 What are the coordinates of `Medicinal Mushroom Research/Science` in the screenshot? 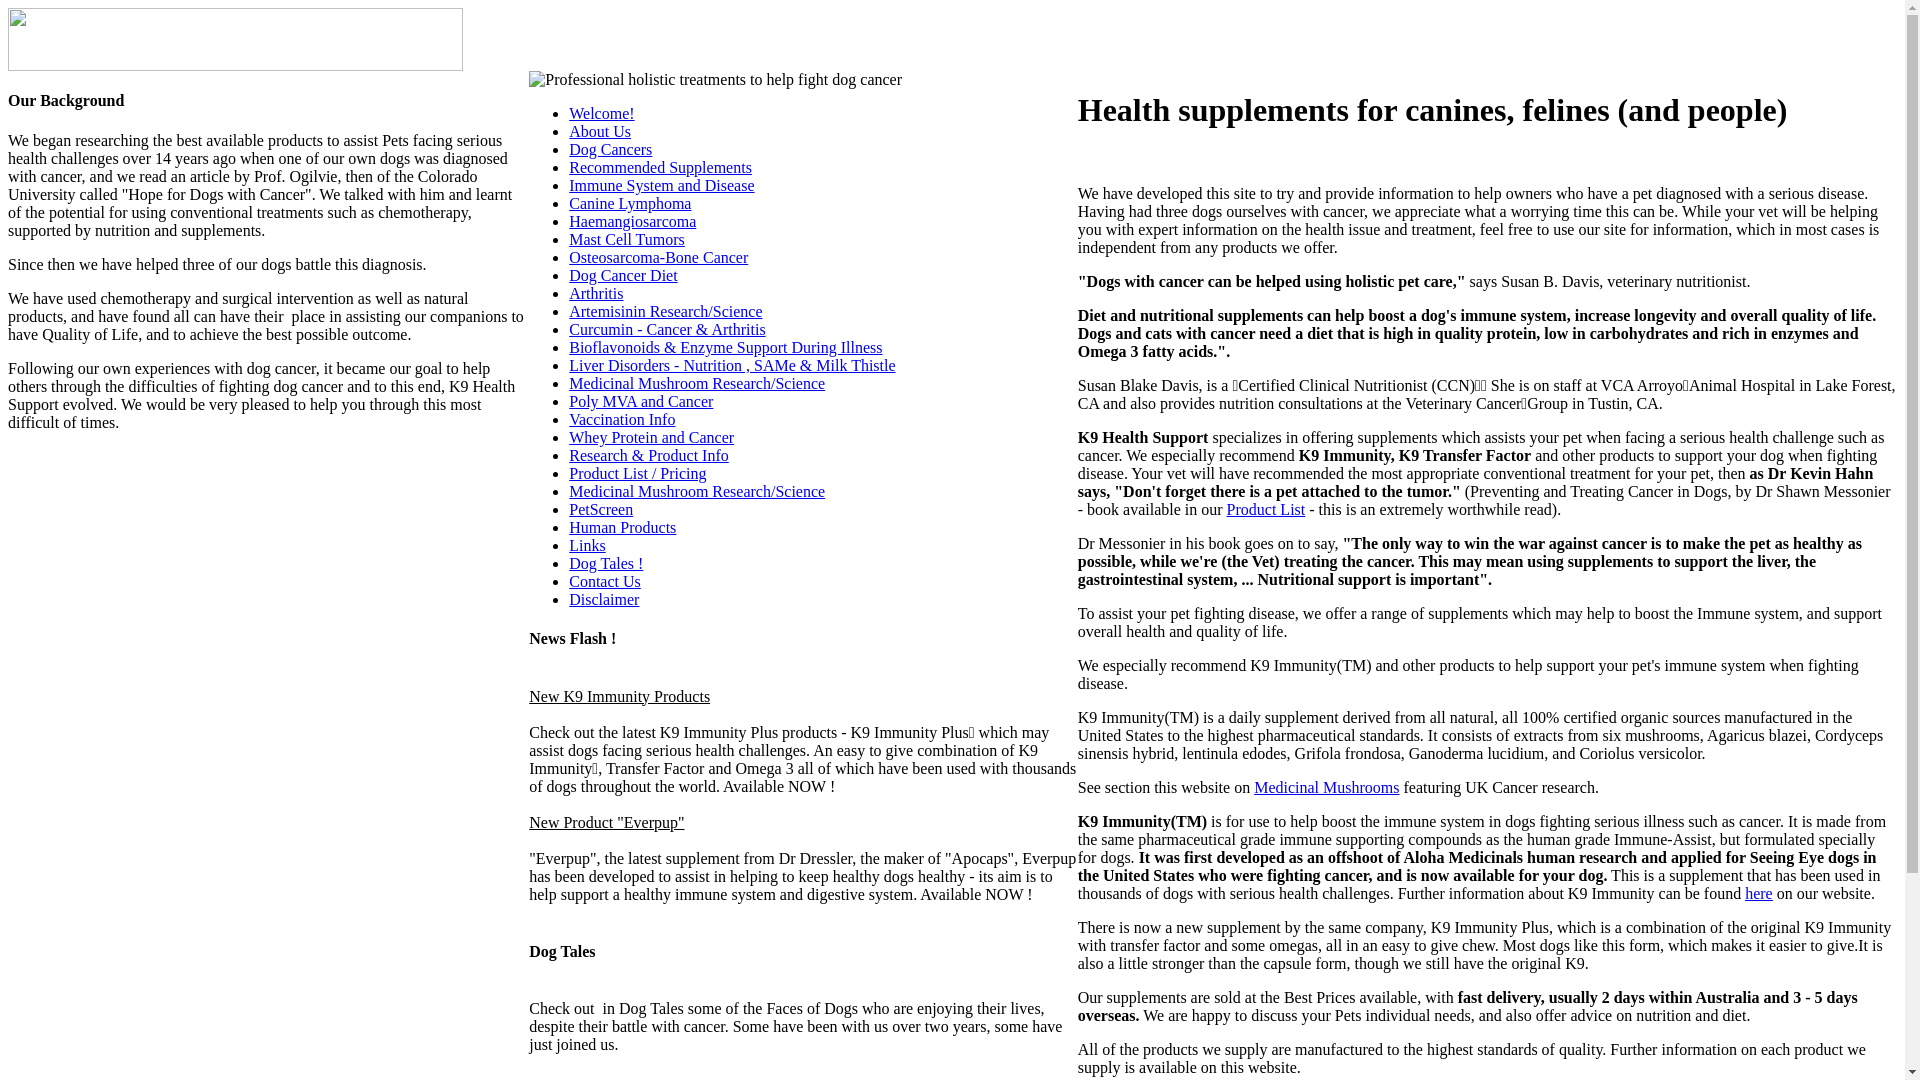 It's located at (697, 492).